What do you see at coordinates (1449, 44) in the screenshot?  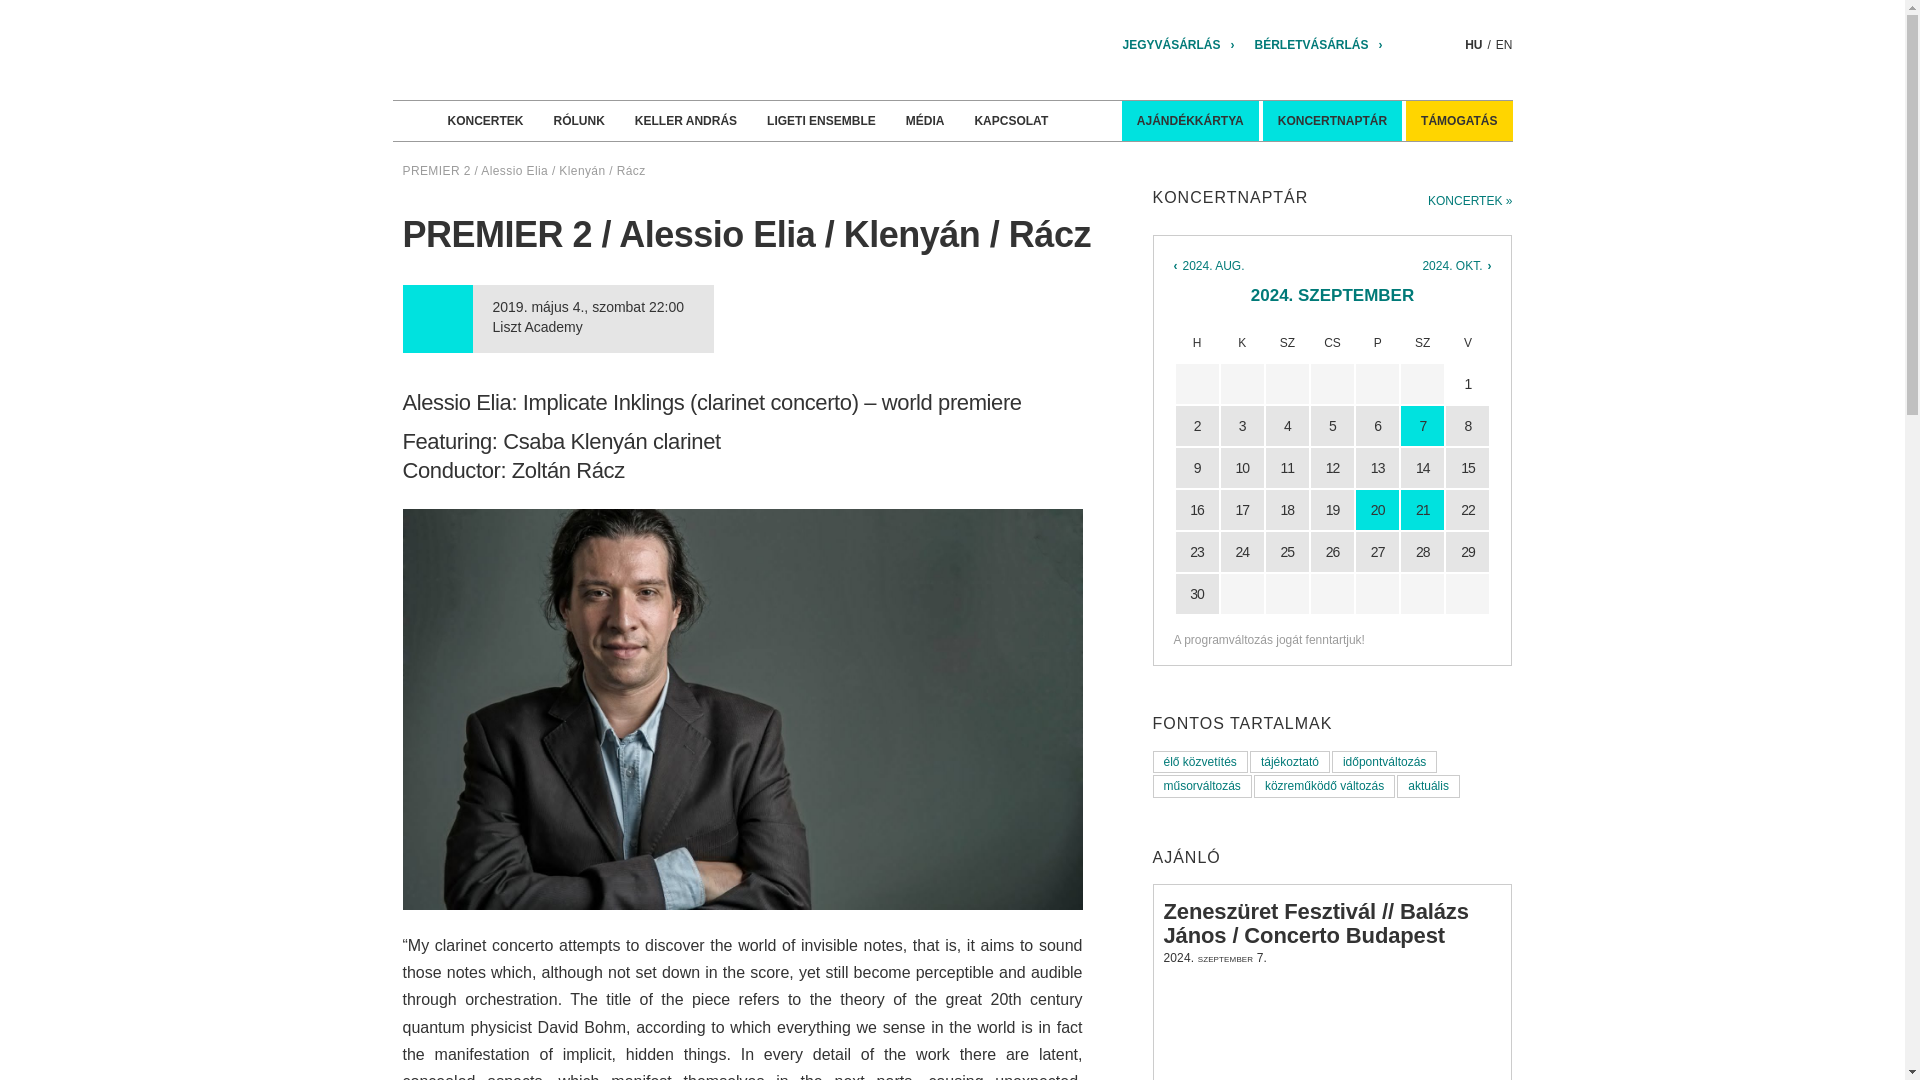 I see `search` at bounding box center [1449, 44].